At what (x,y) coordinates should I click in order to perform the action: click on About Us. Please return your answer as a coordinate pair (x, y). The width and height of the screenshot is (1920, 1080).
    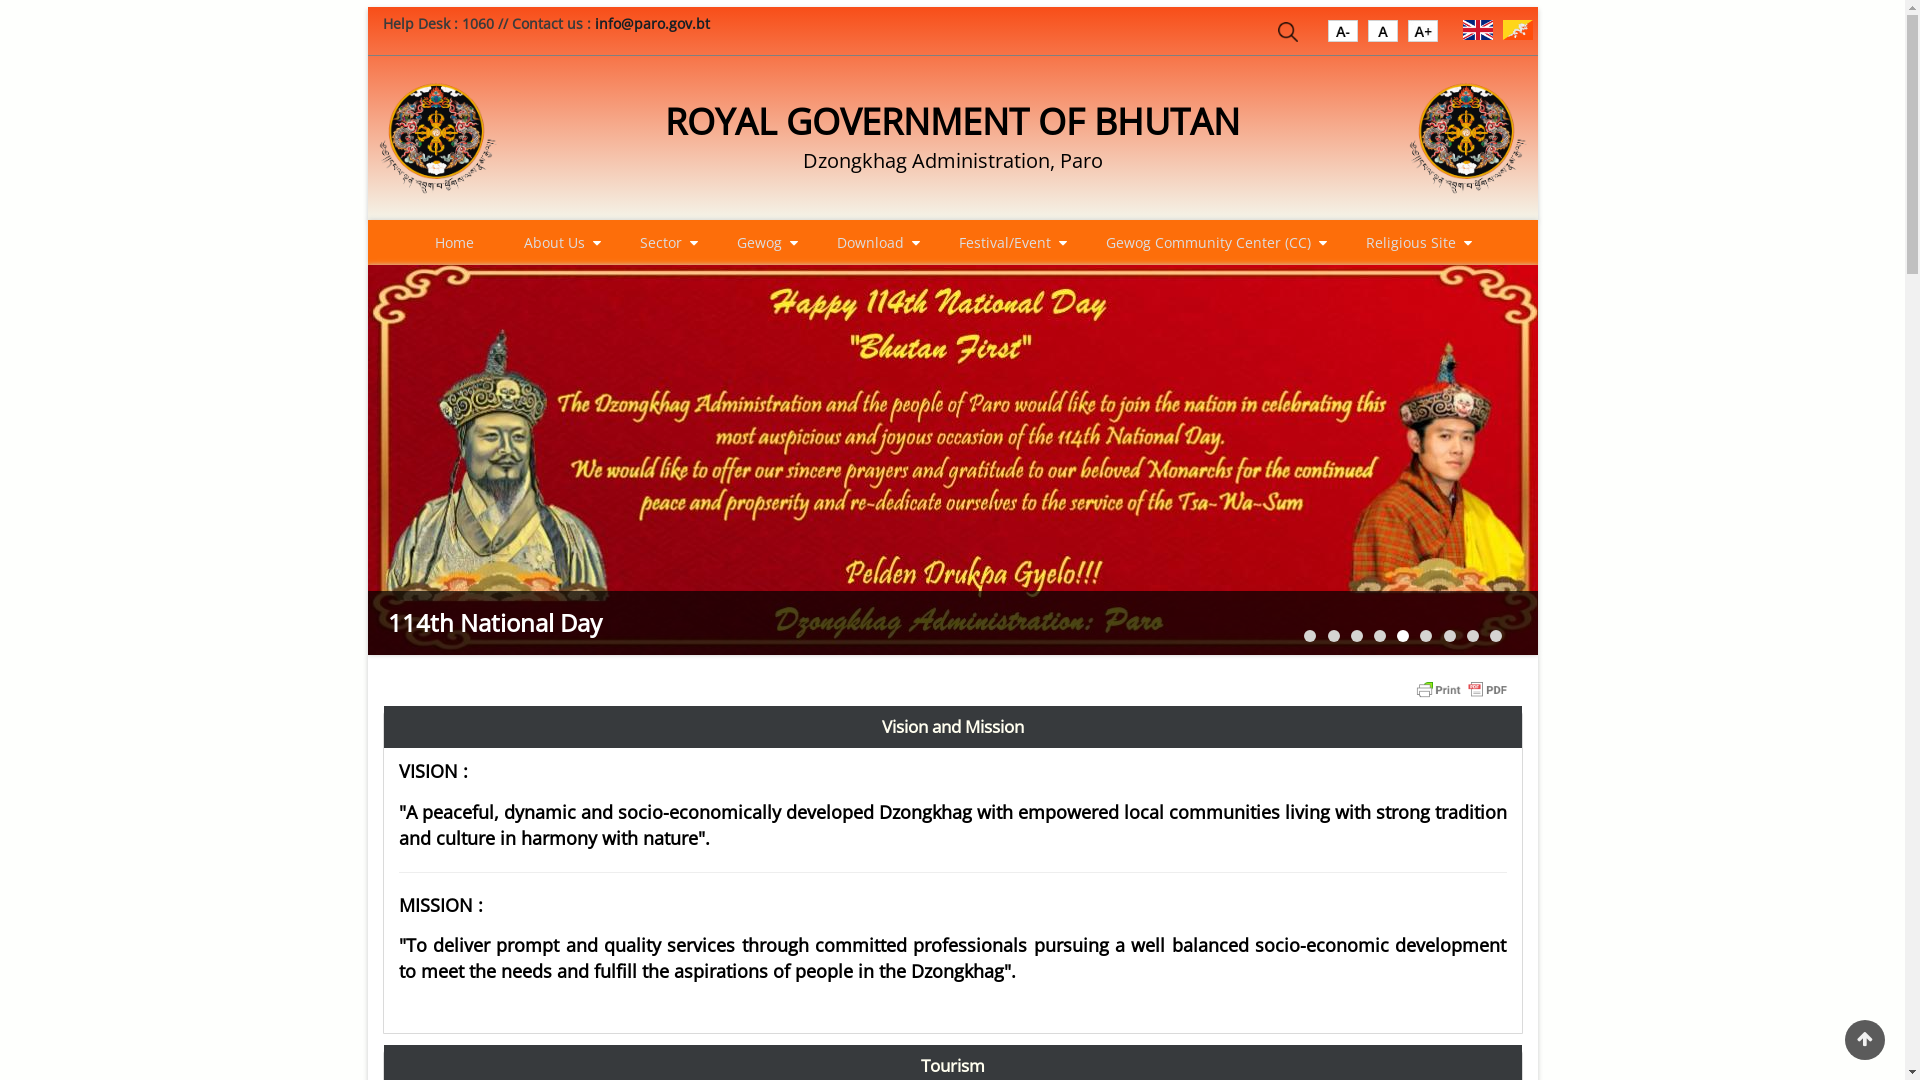
    Looking at the image, I should click on (557, 242).